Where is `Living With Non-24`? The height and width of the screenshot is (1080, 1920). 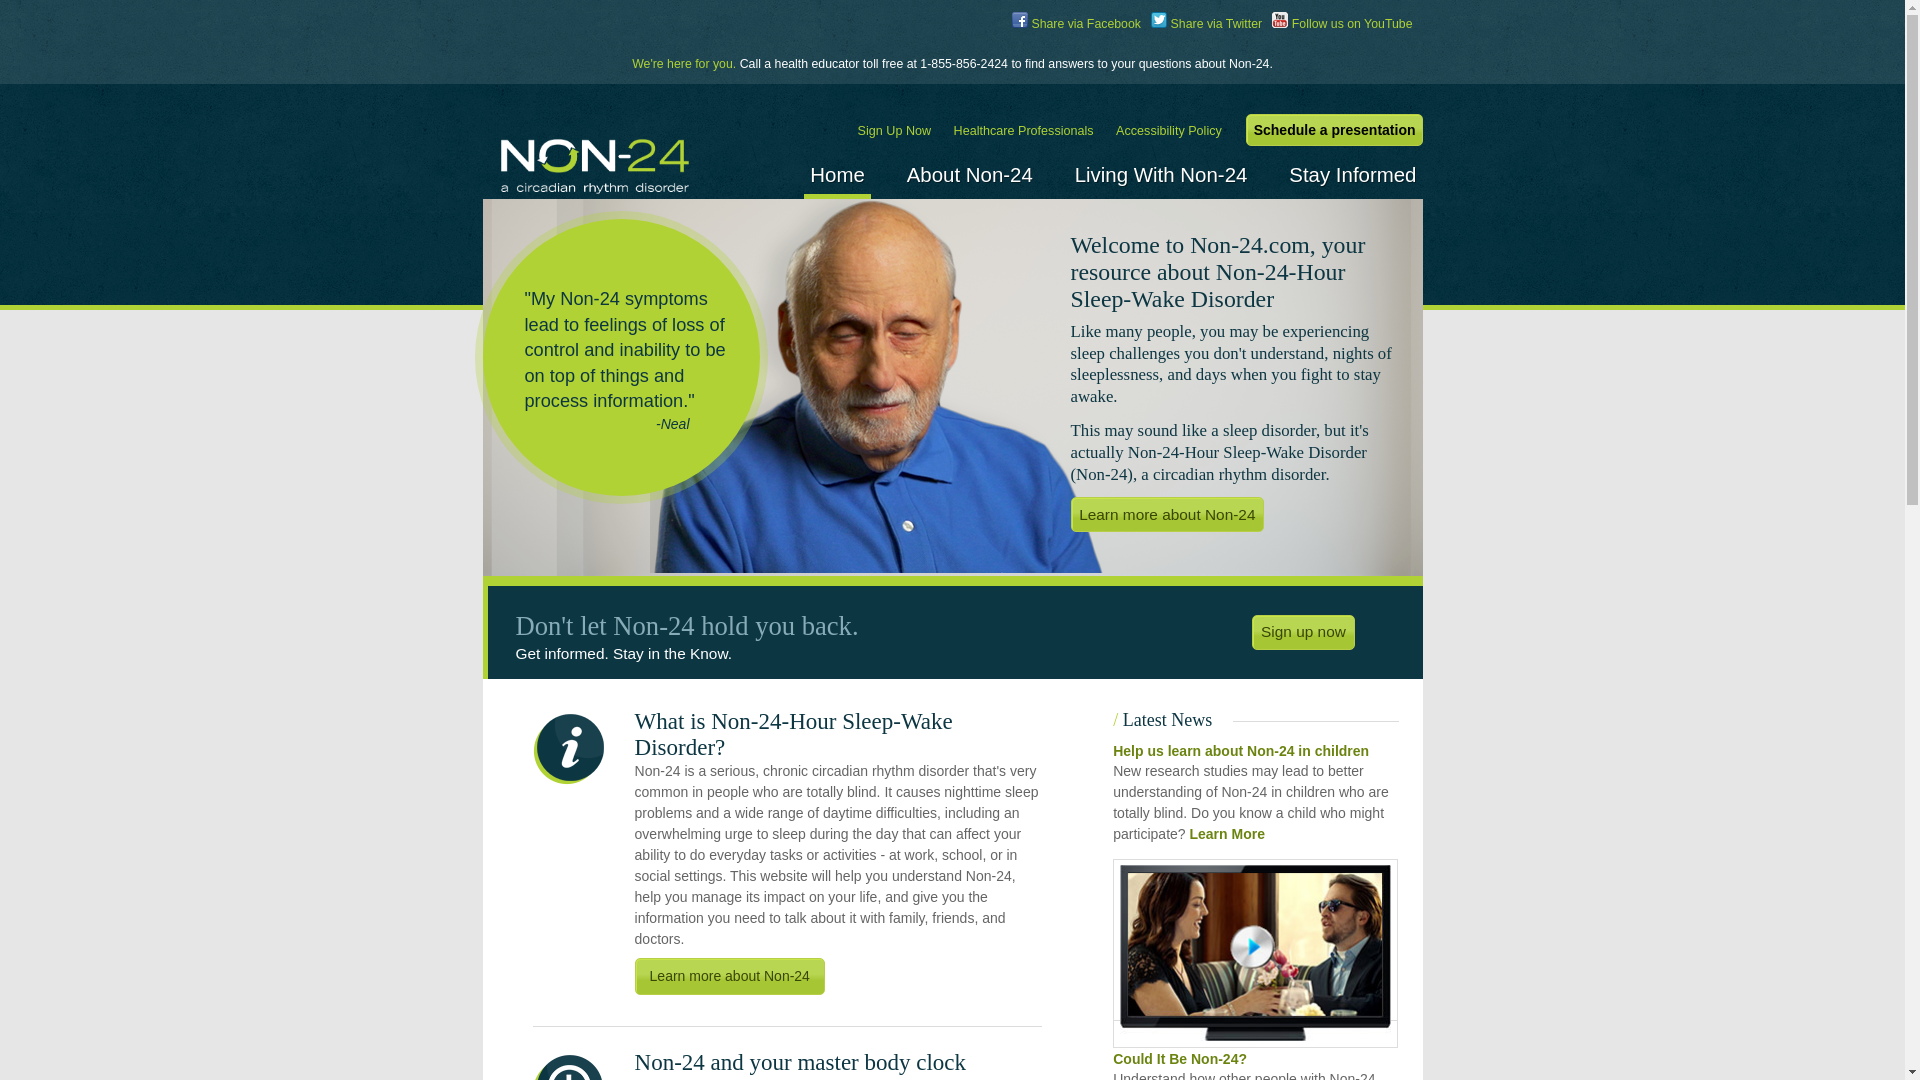
Living With Non-24 is located at coordinates (1162, 174).